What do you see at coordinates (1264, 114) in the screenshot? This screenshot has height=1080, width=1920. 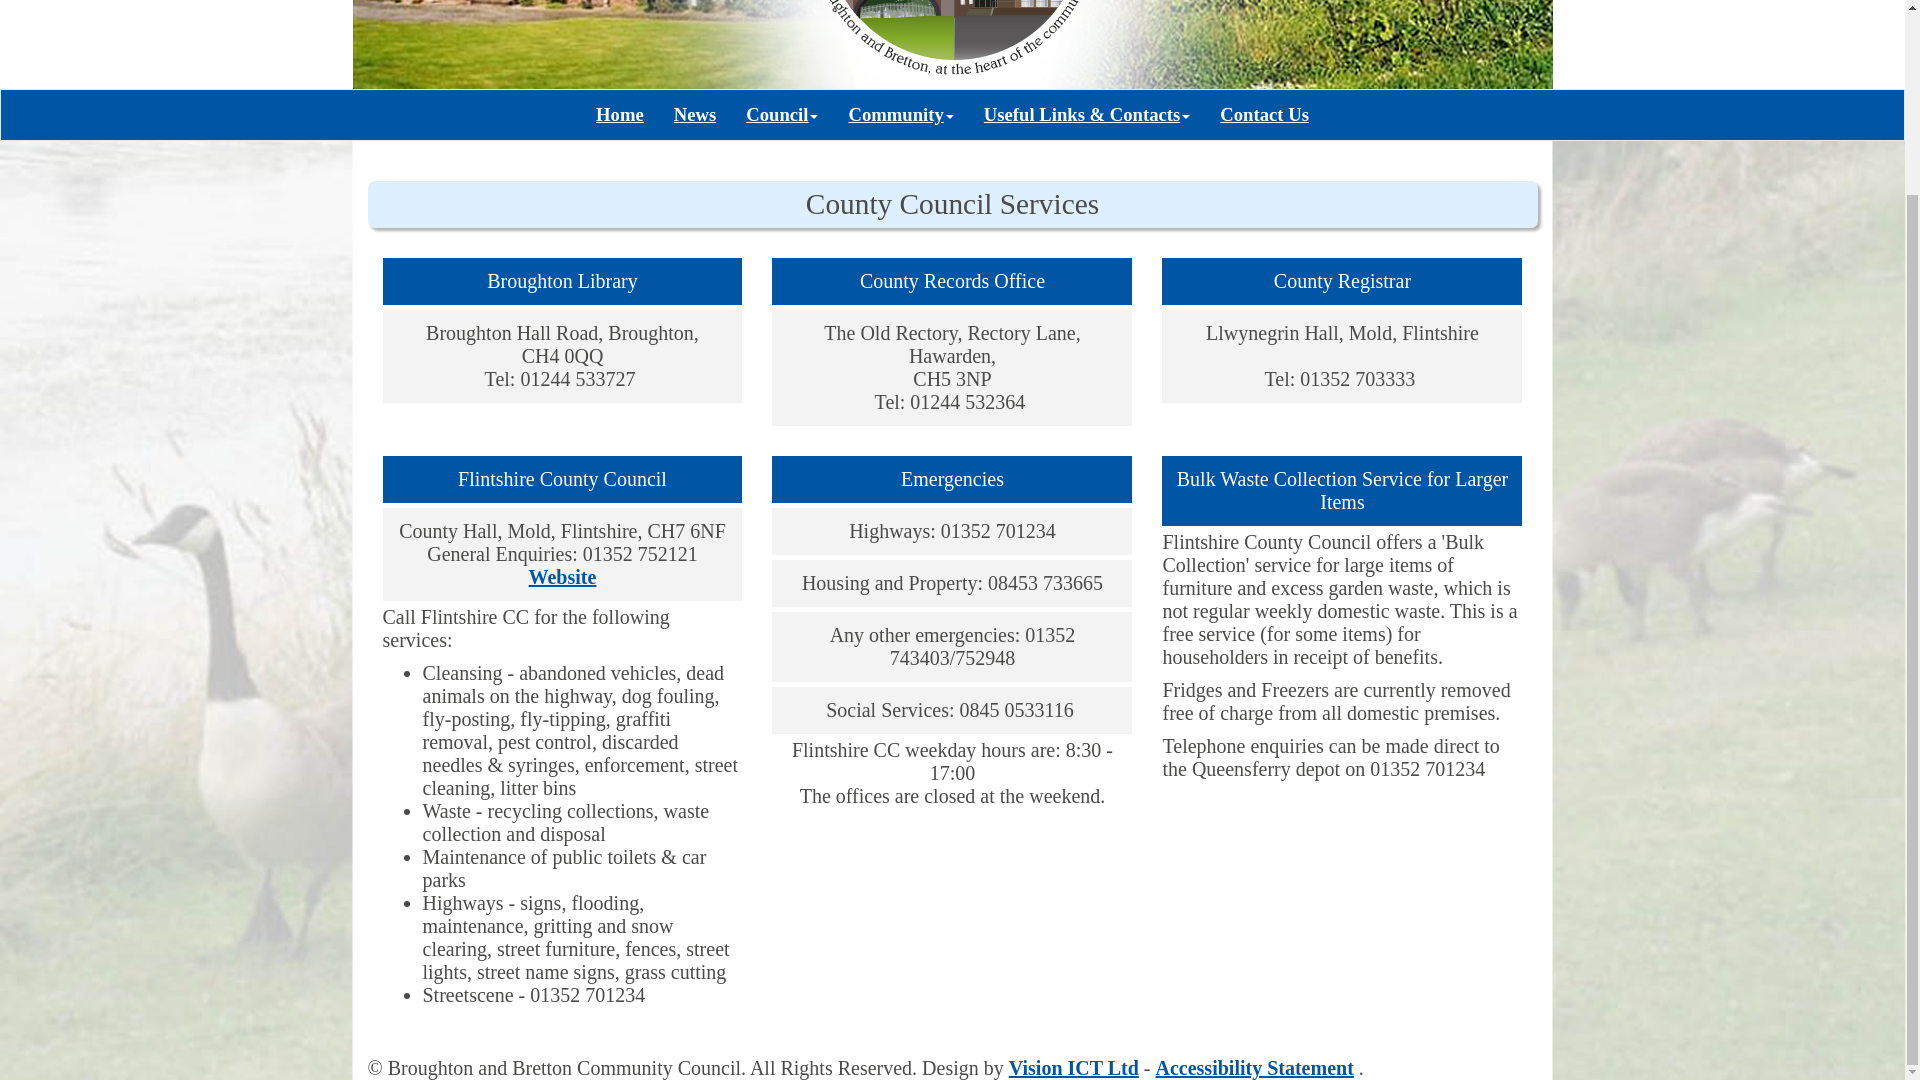 I see `Contact Us` at bounding box center [1264, 114].